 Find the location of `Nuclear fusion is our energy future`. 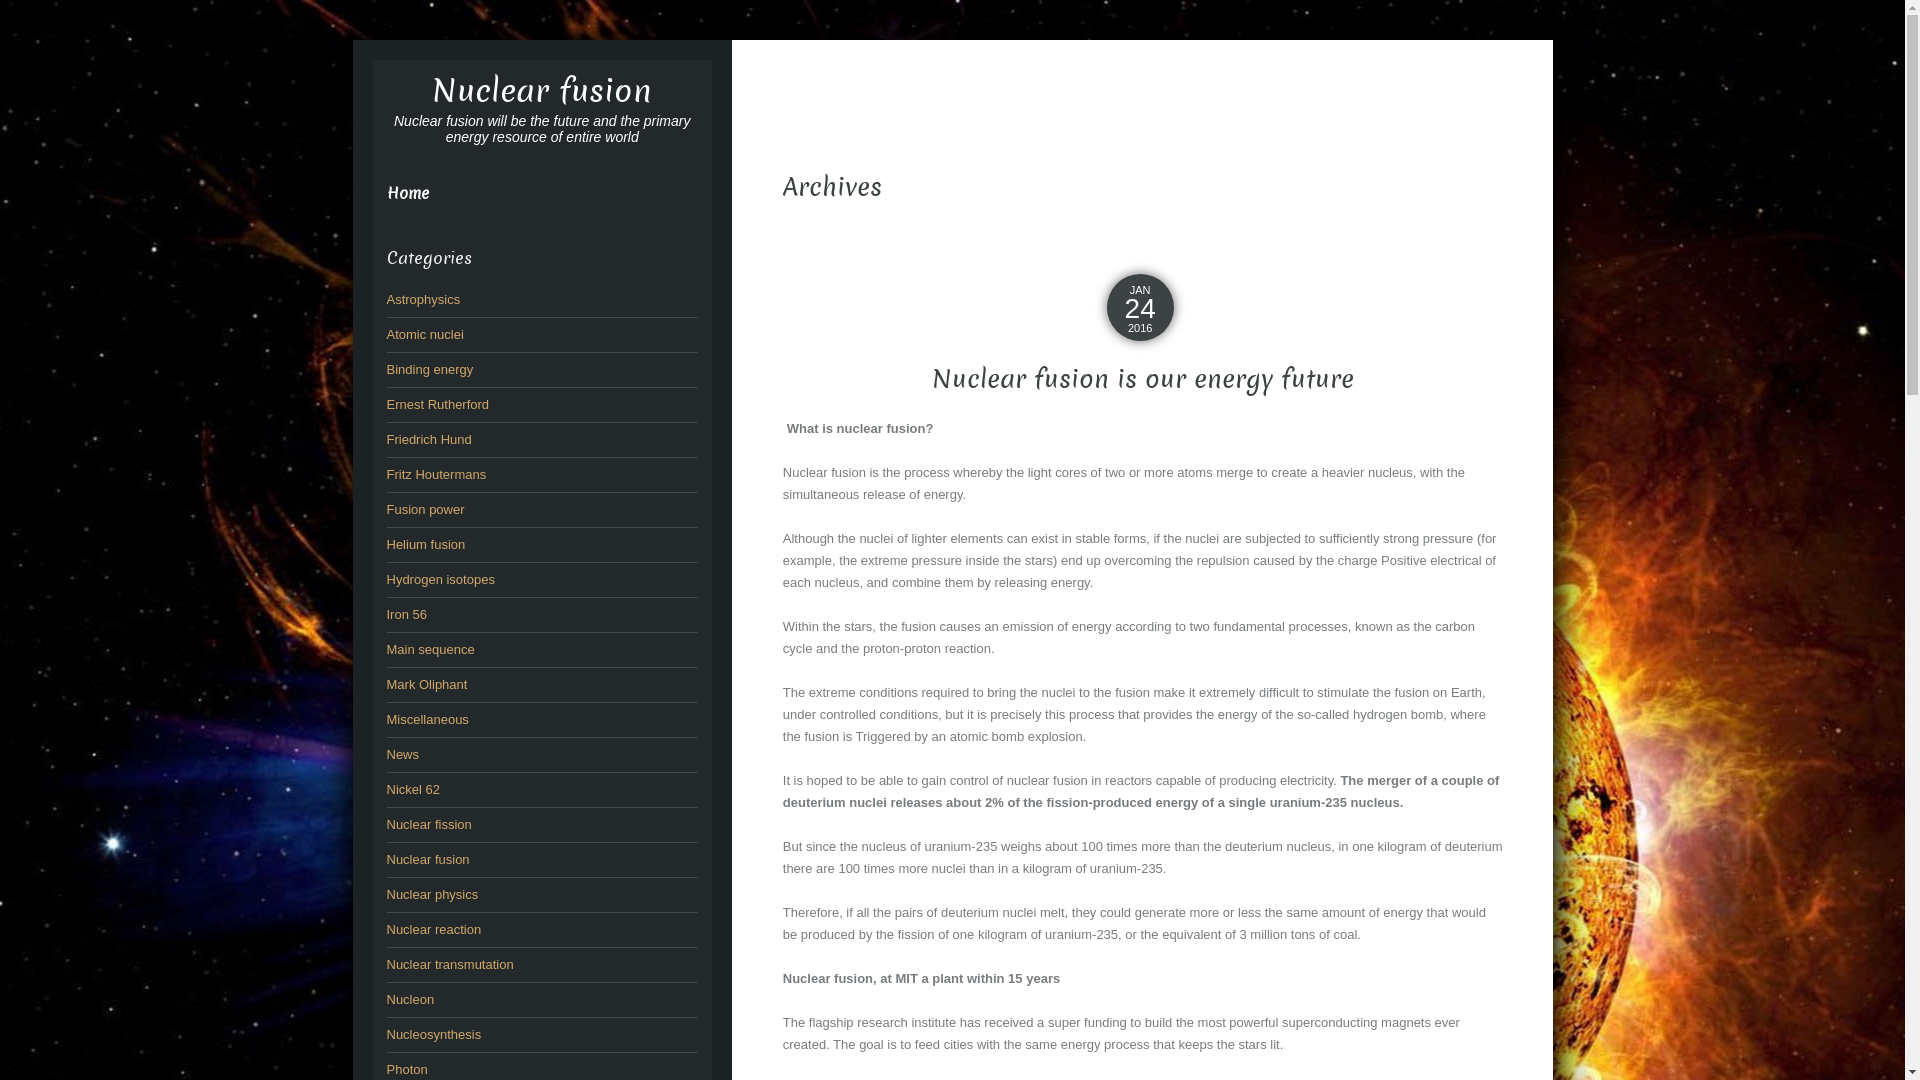

Nuclear fusion is our energy future is located at coordinates (1143, 380).